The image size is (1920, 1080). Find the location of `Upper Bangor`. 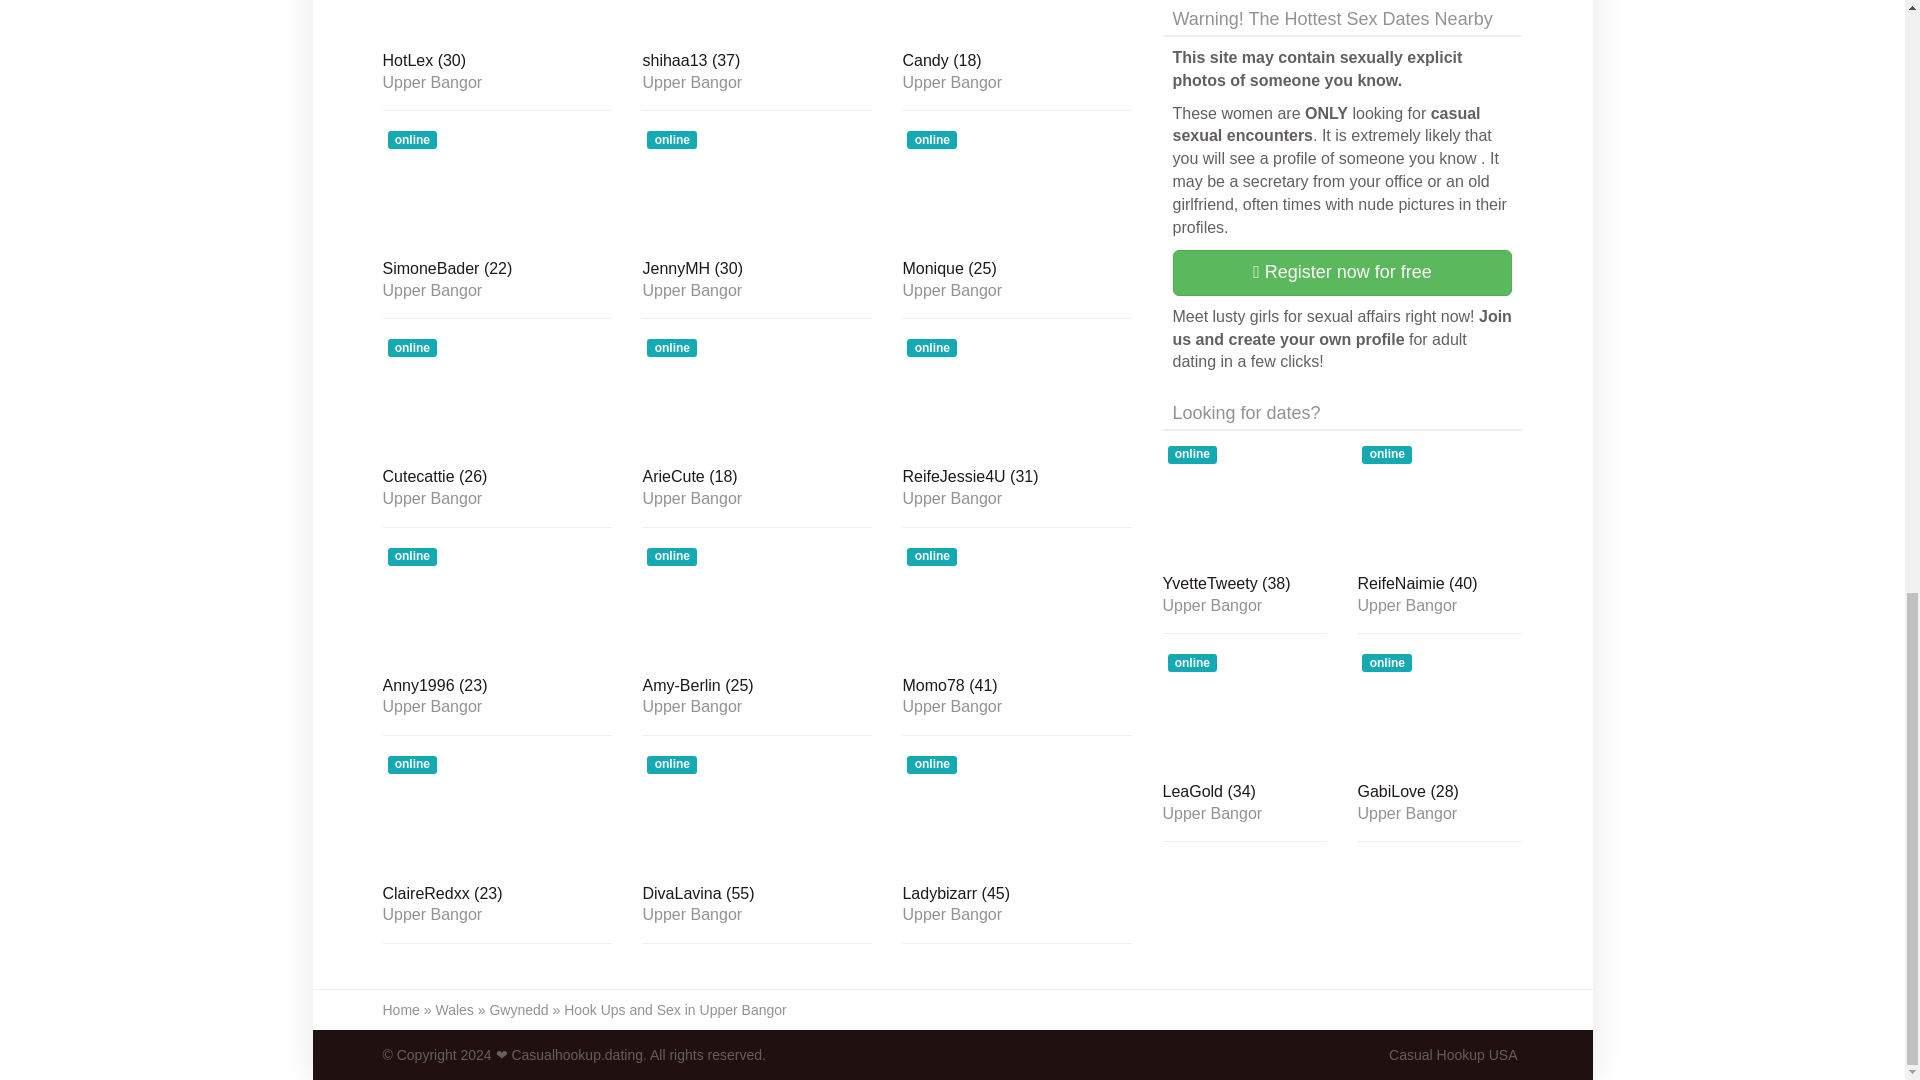

Upper Bangor is located at coordinates (497, 290).